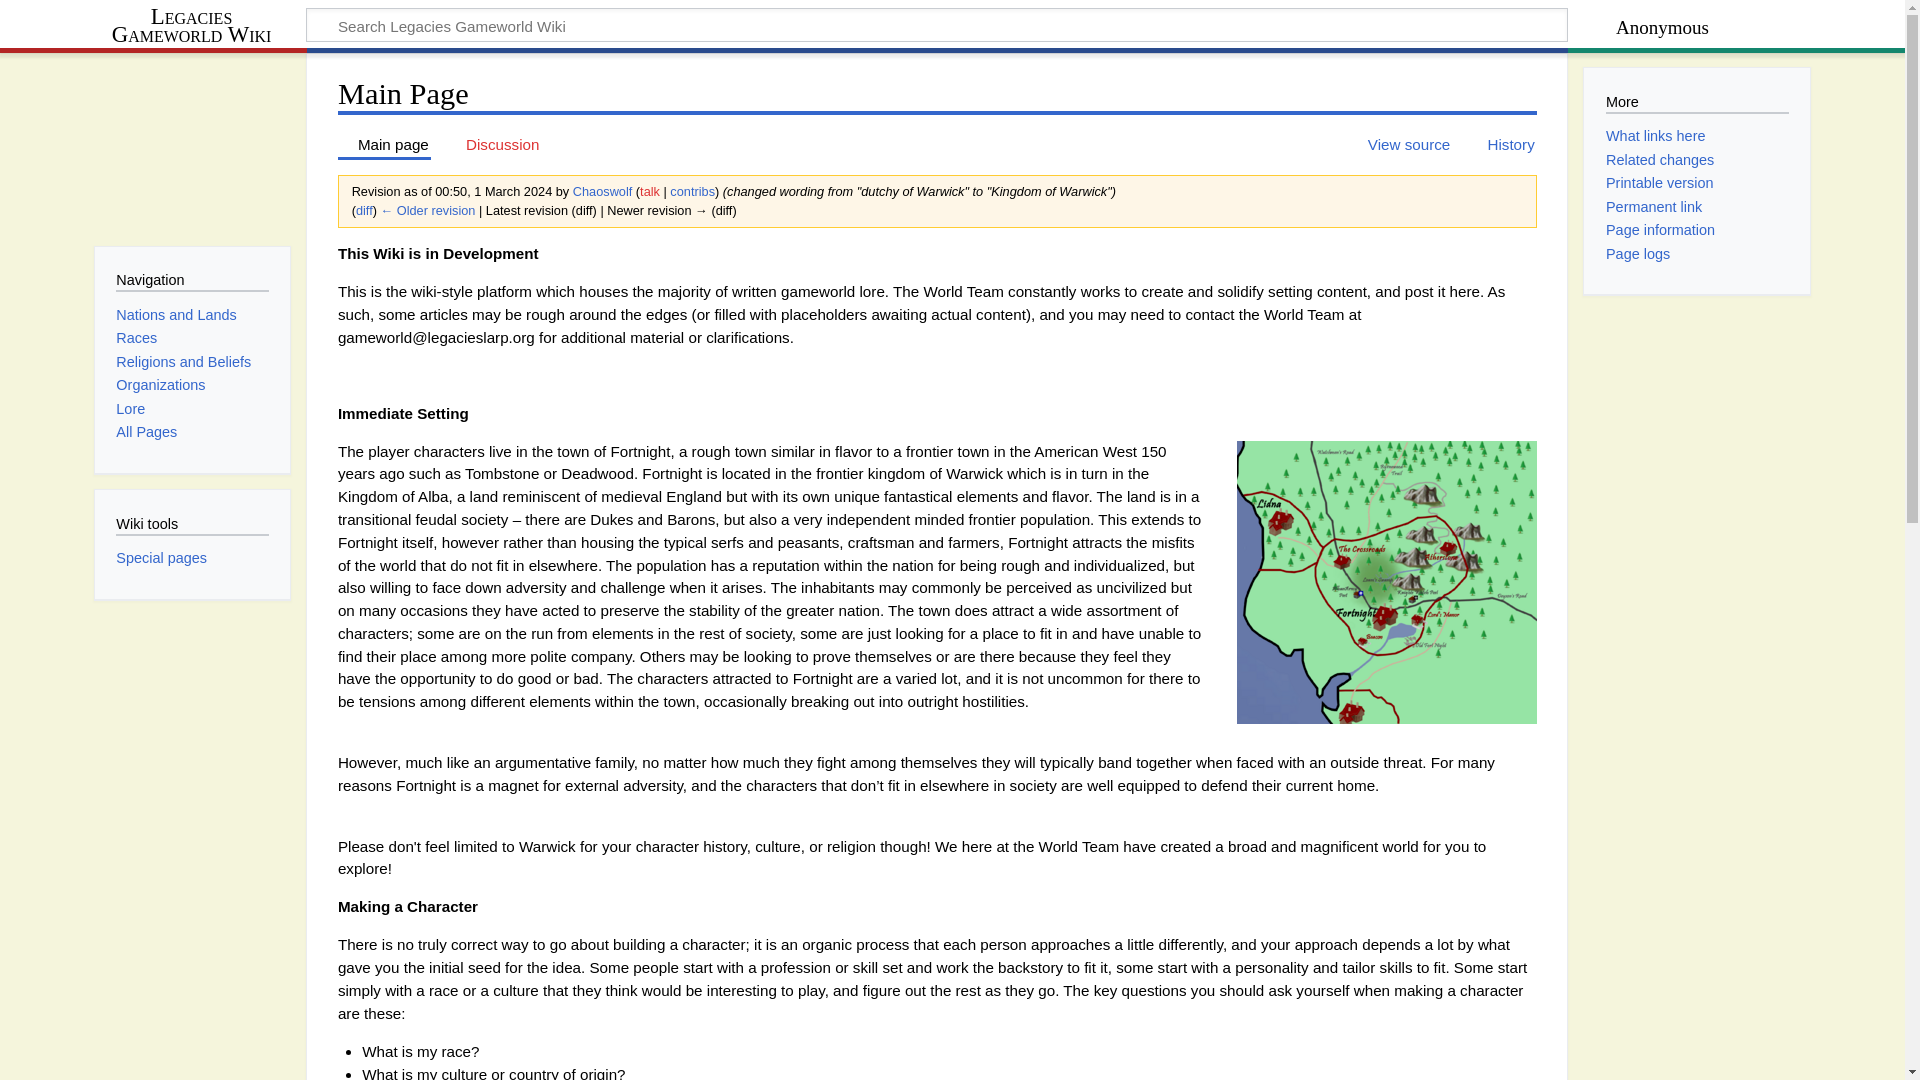  What do you see at coordinates (650, 190) in the screenshot?
I see `talk` at bounding box center [650, 190].